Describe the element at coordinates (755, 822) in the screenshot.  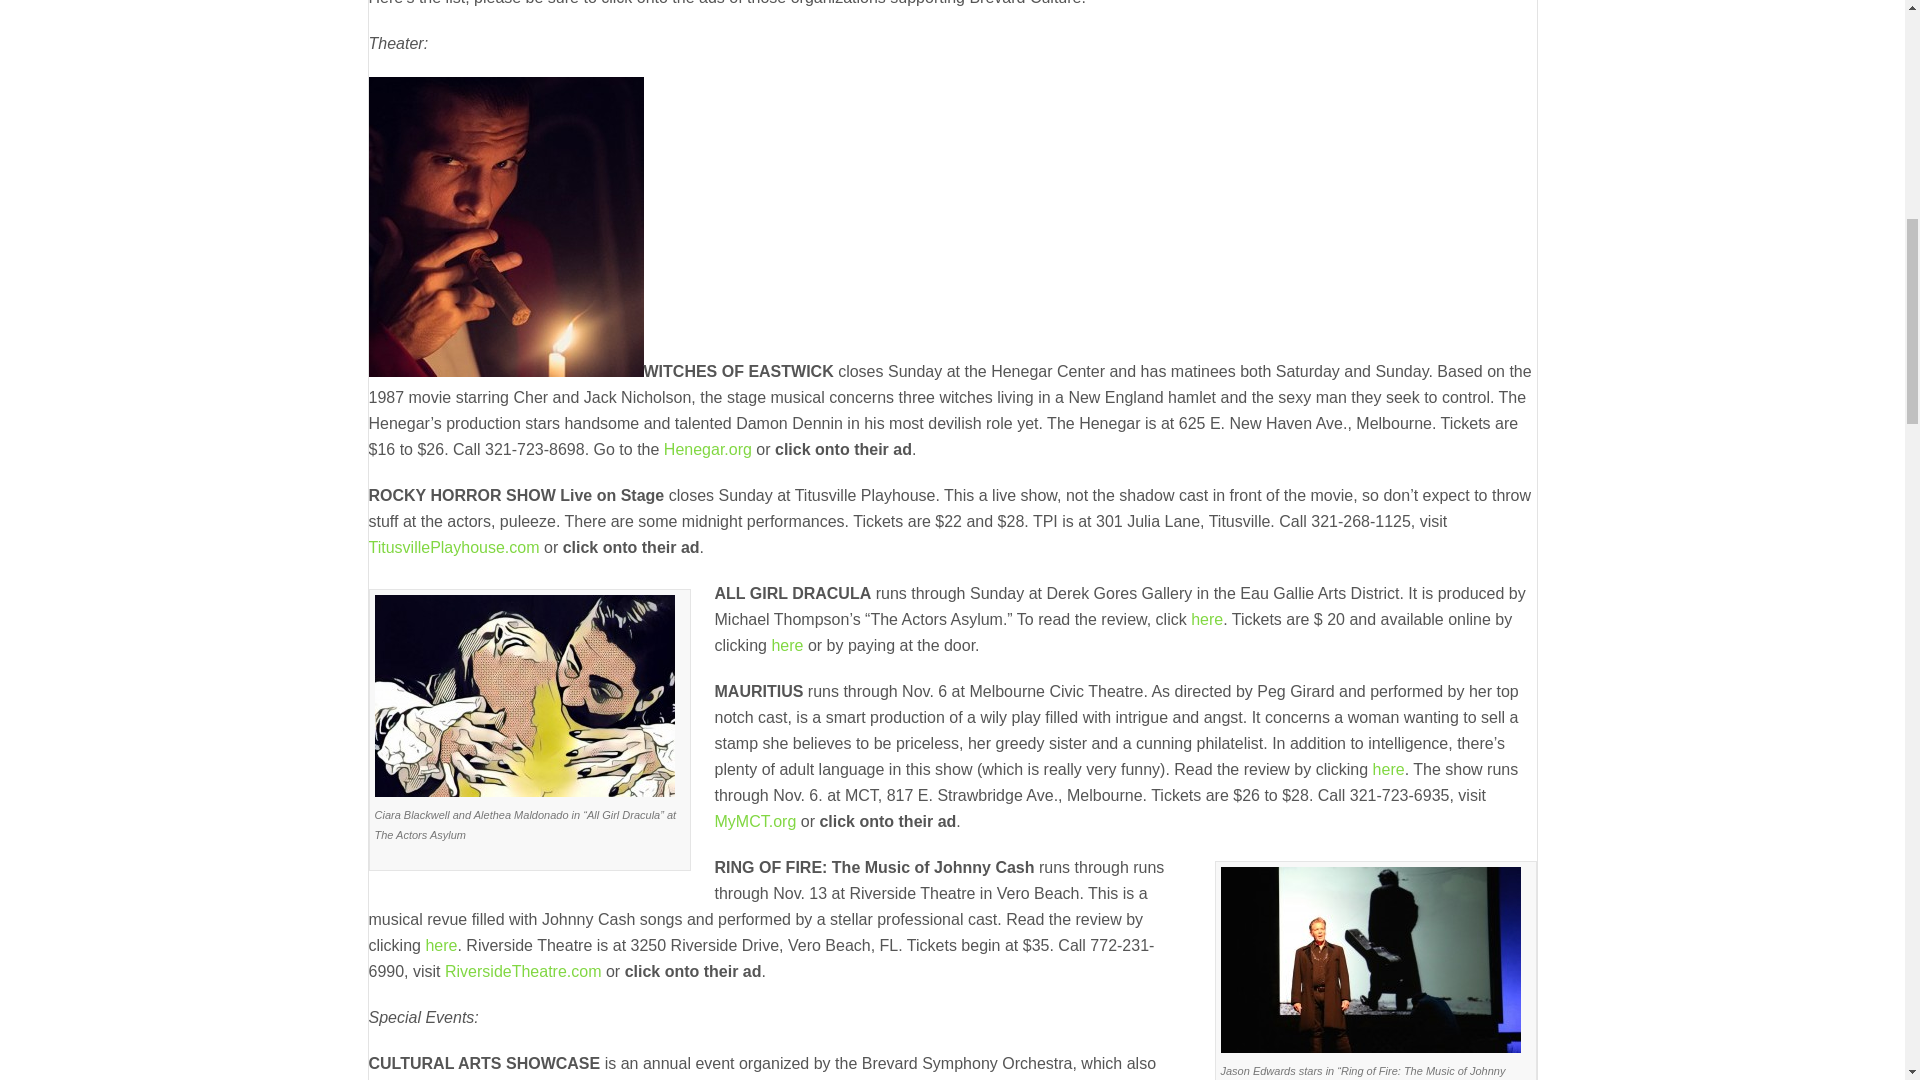
I see `MyMCT.org` at that location.